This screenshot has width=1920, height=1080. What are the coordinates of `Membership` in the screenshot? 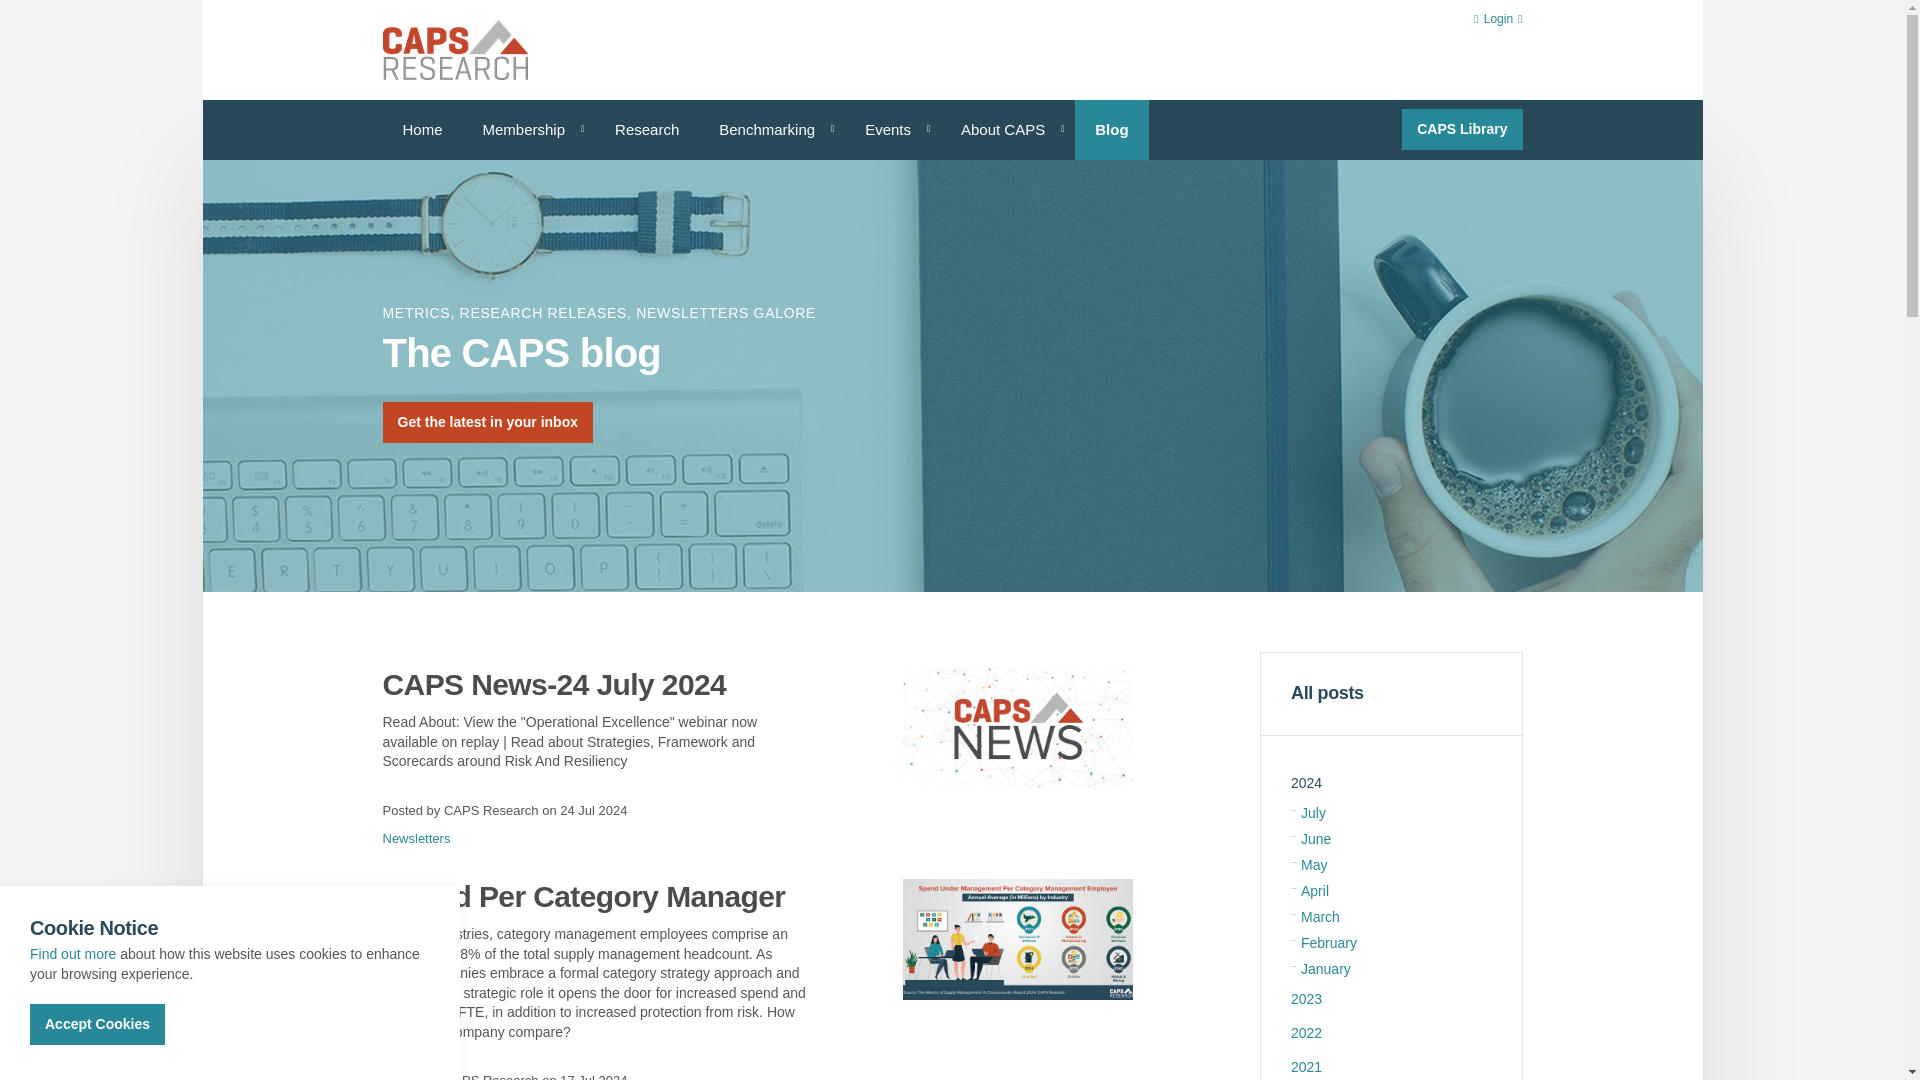 It's located at (528, 130).